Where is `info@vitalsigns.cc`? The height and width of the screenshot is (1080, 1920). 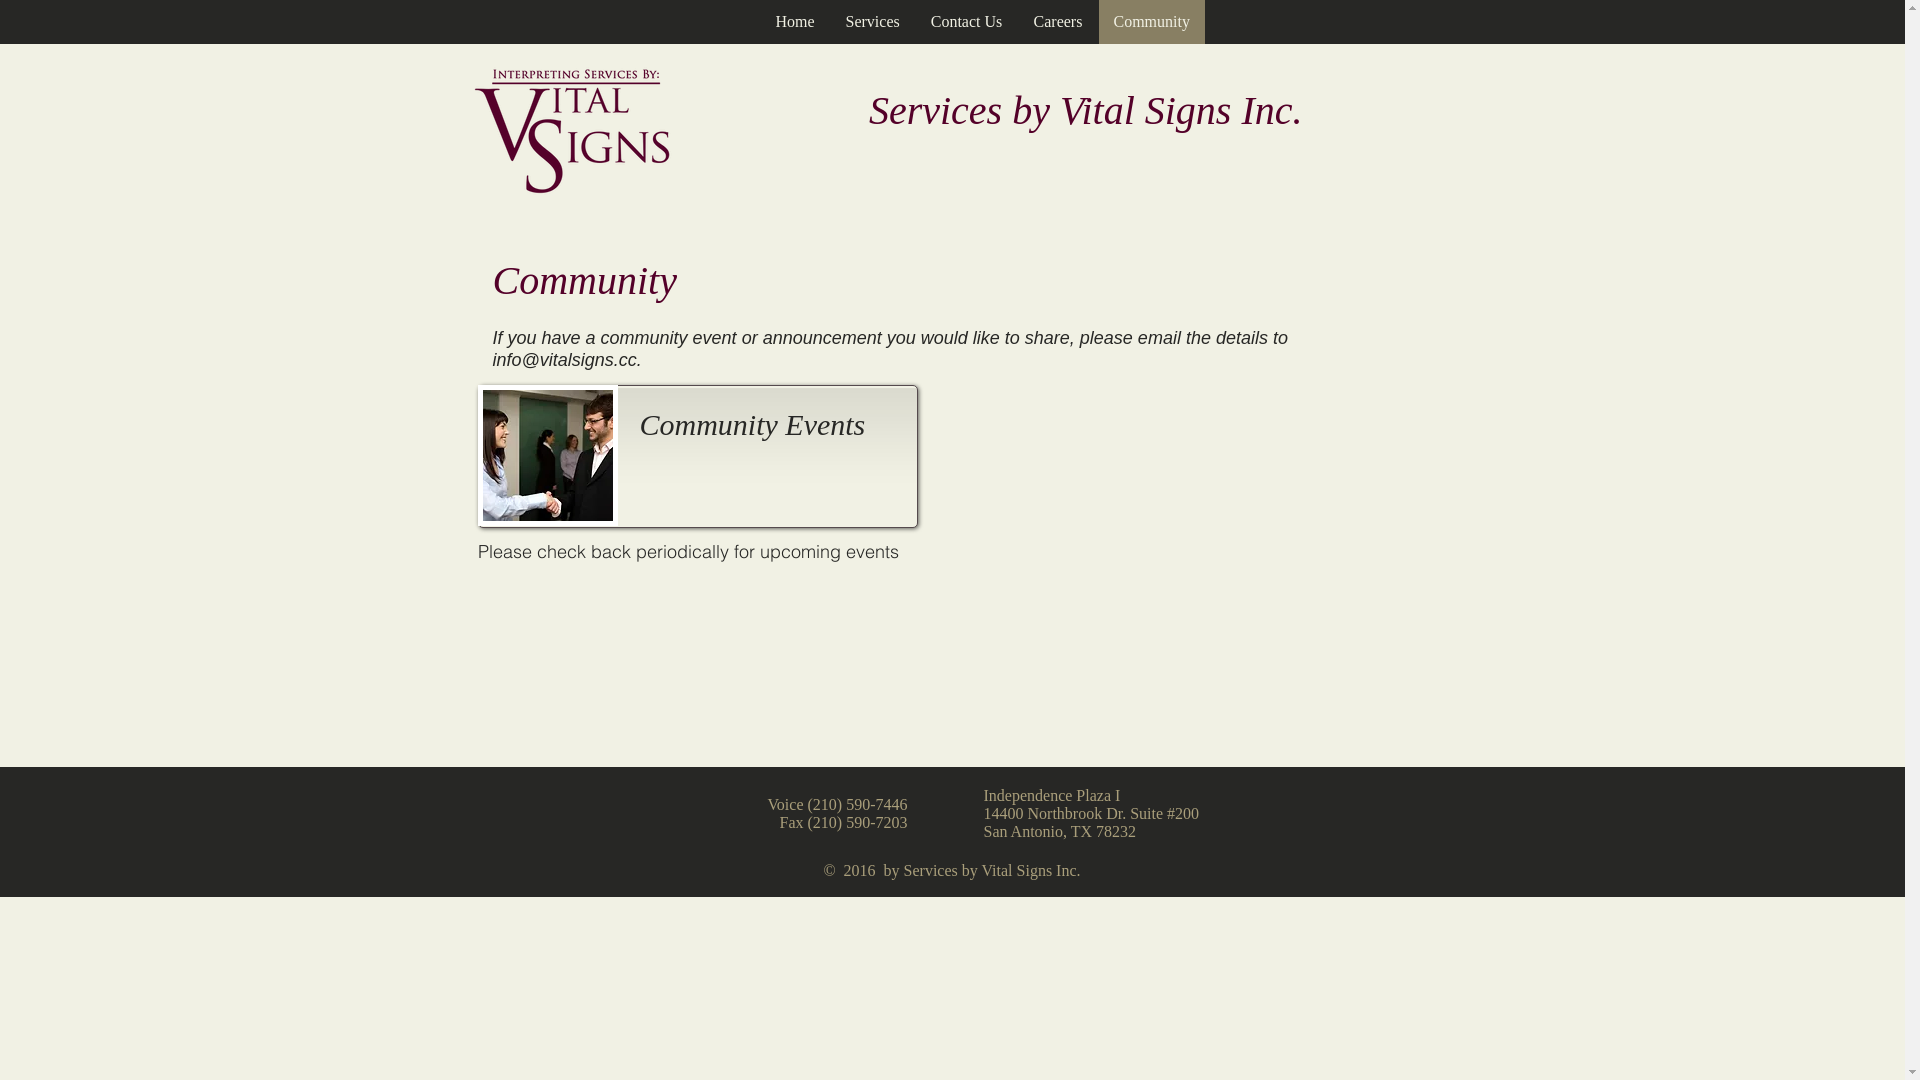
info@vitalsigns.cc is located at coordinates (564, 360).